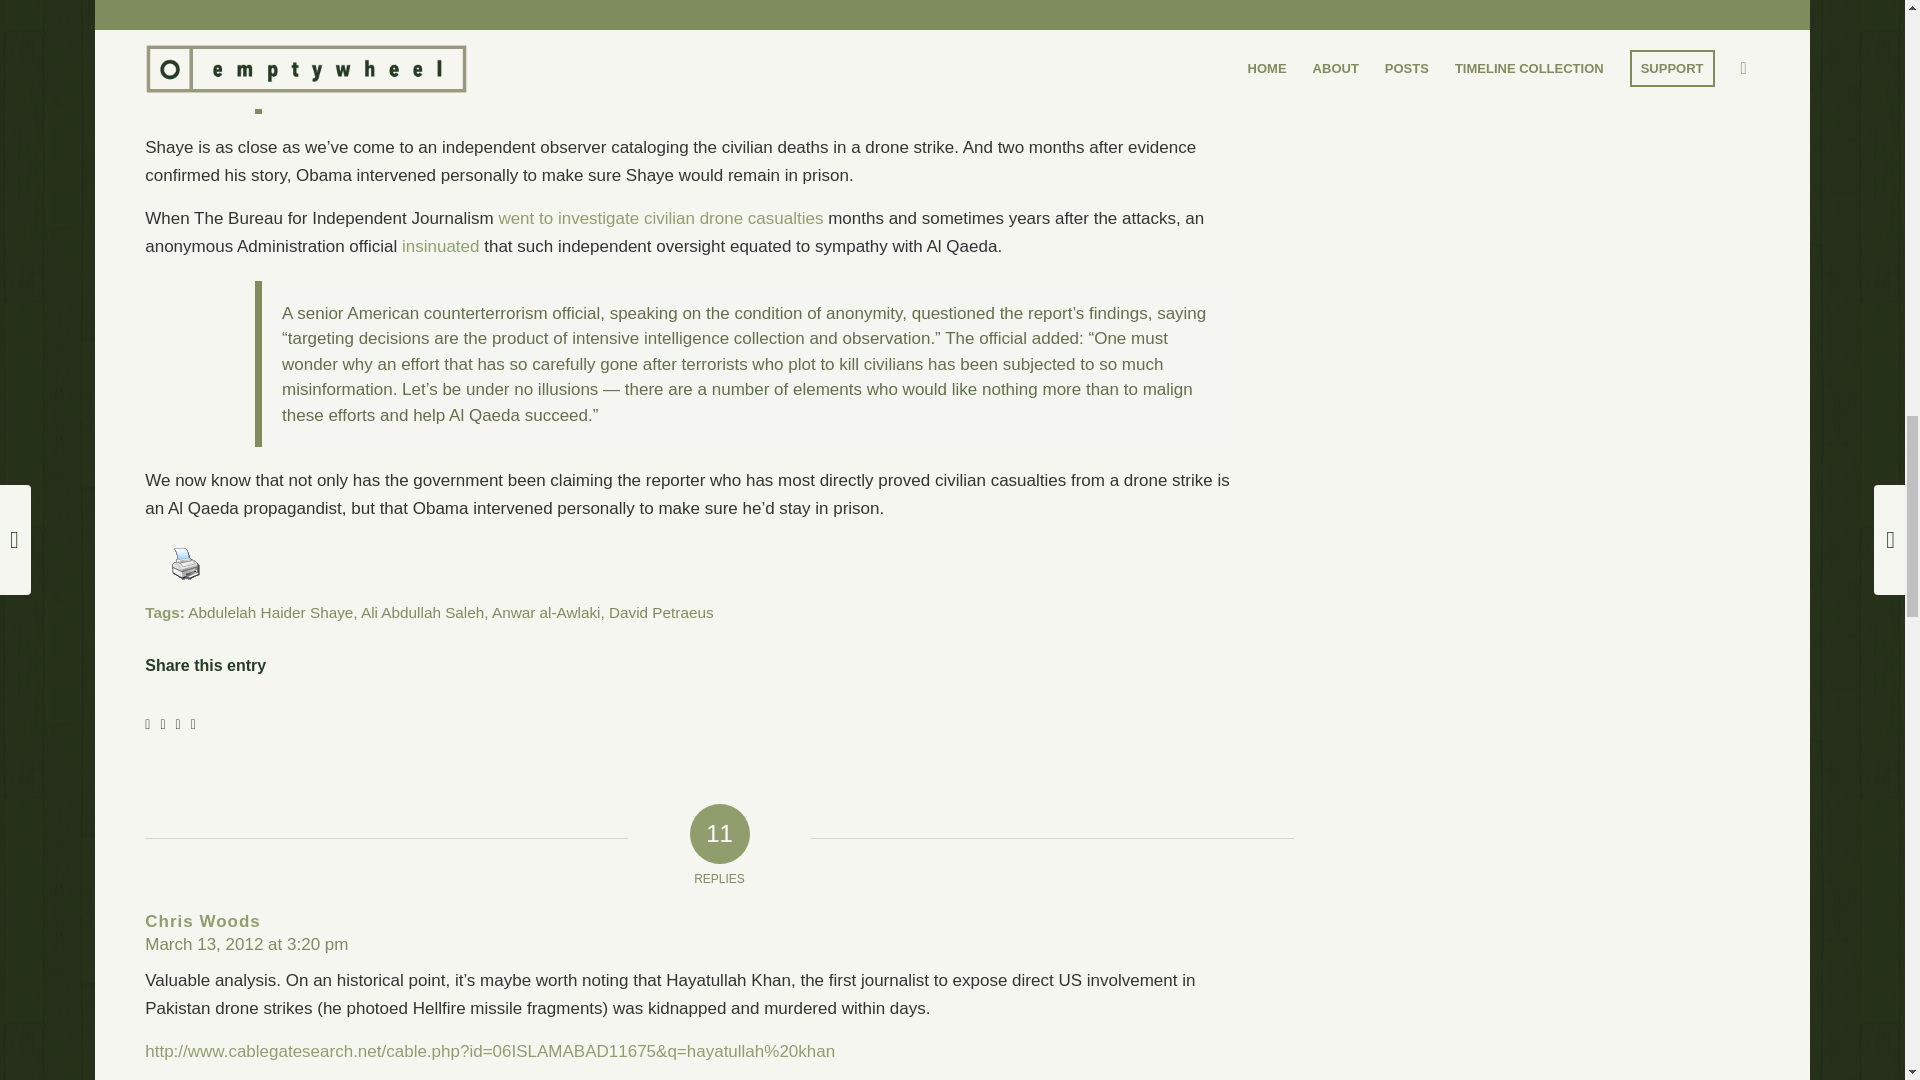 The image size is (1920, 1080). I want to click on Print Content, so click(186, 564).